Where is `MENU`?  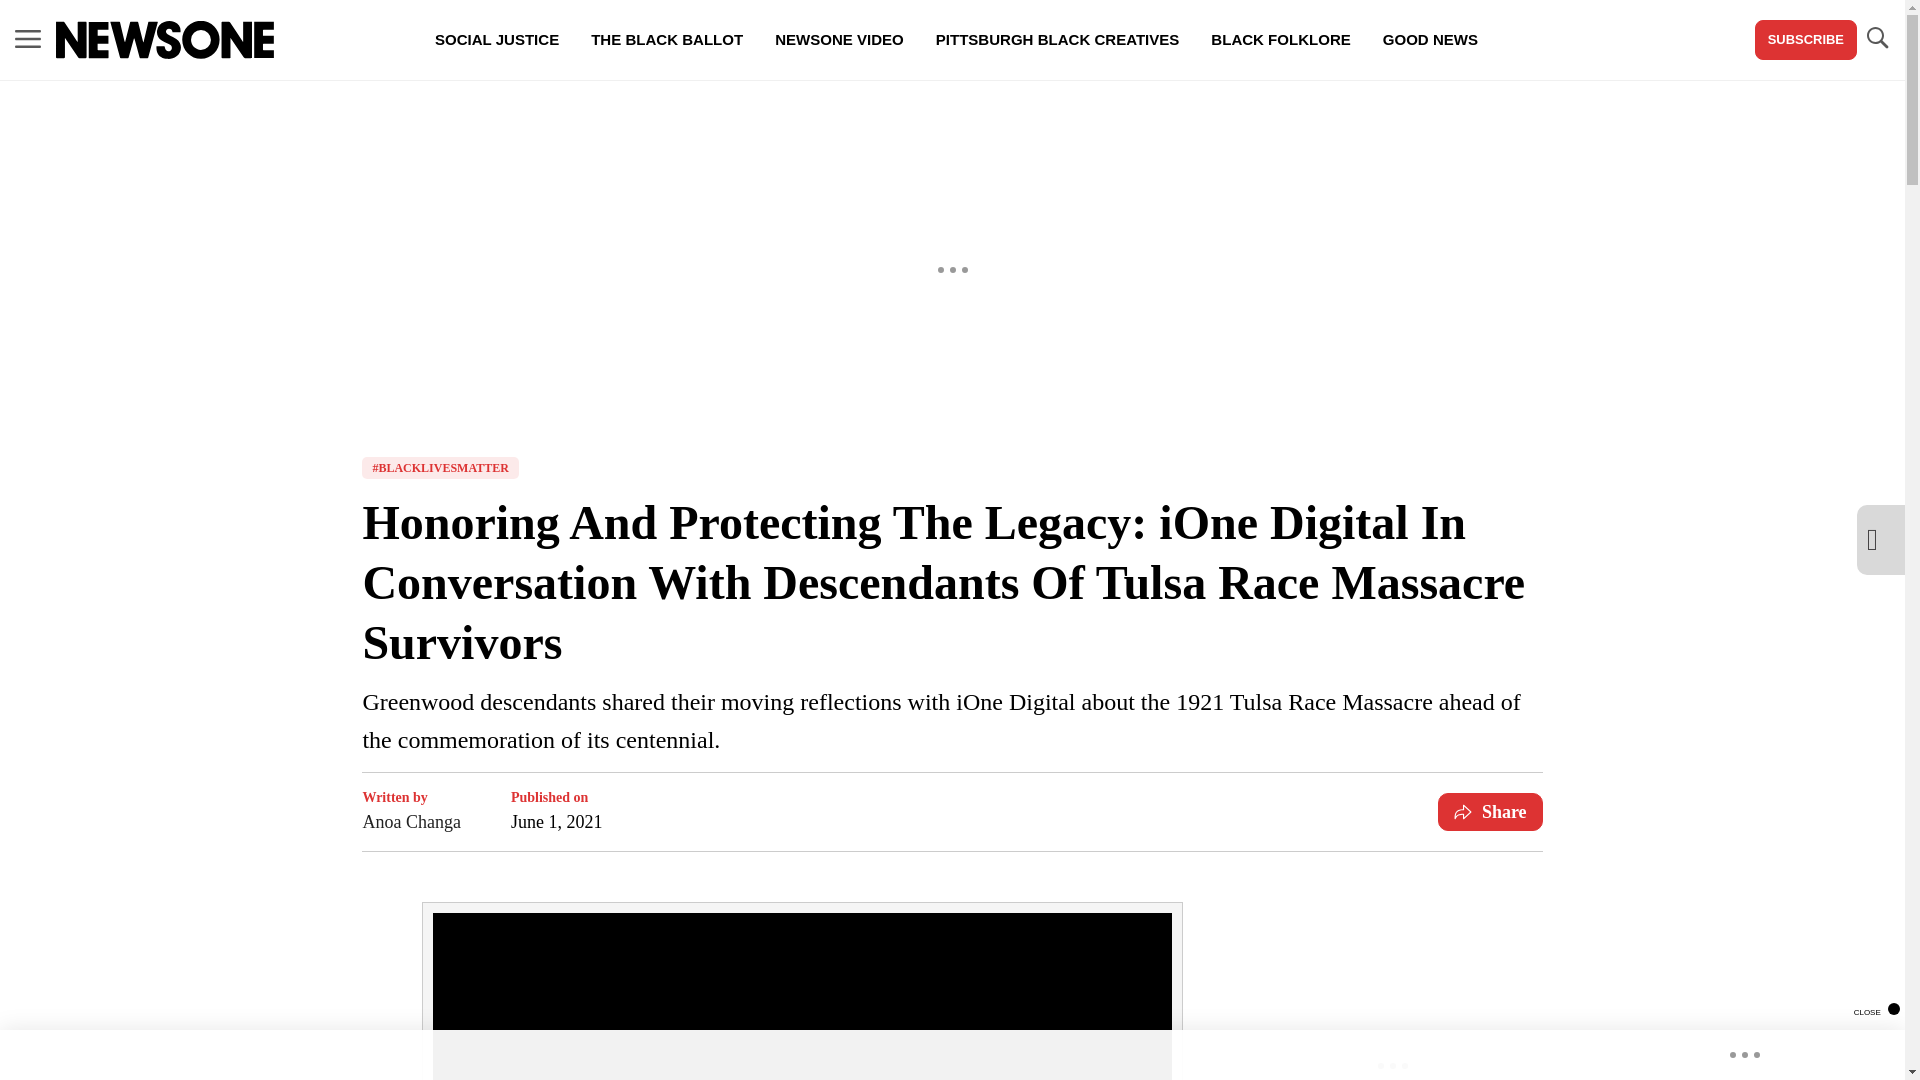
MENU is located at coordinates (28, 40).